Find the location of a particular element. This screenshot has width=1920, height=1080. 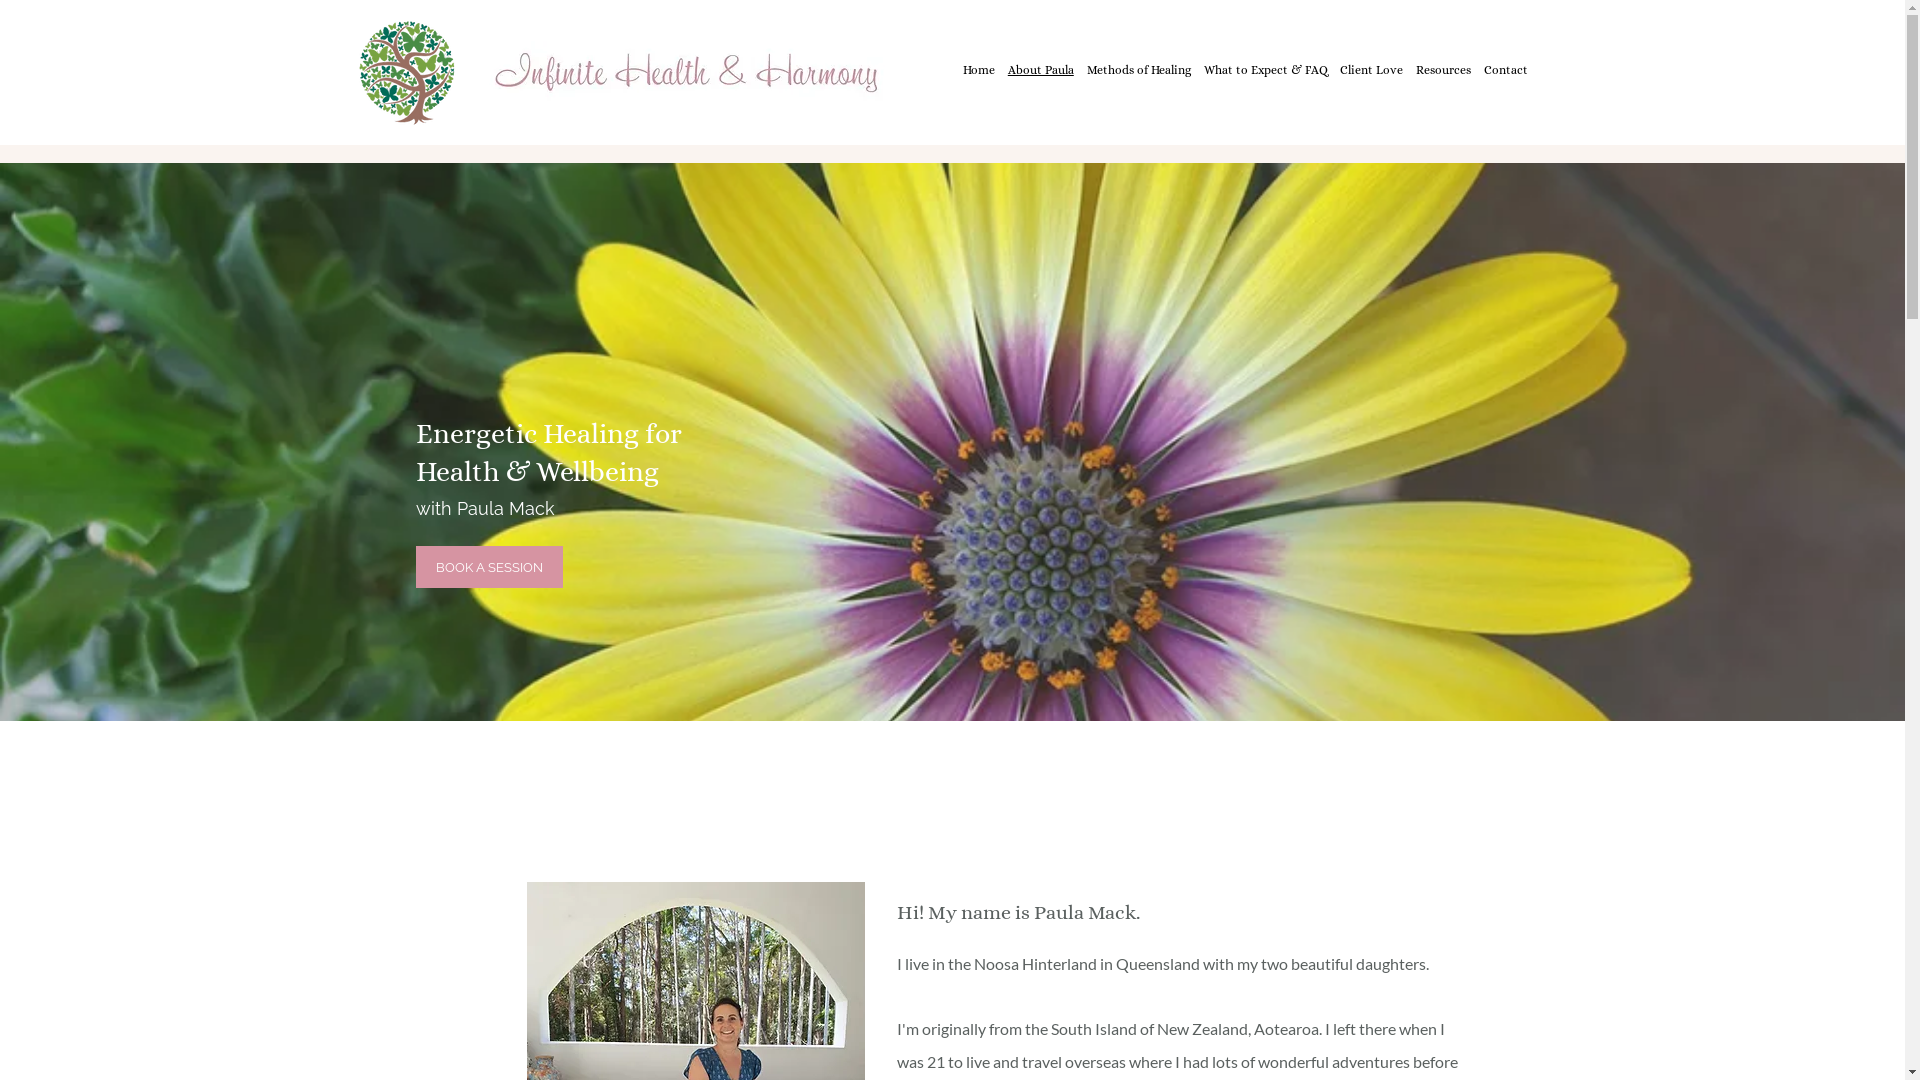

Methods of Healing is located at coordinates (1138, 70).